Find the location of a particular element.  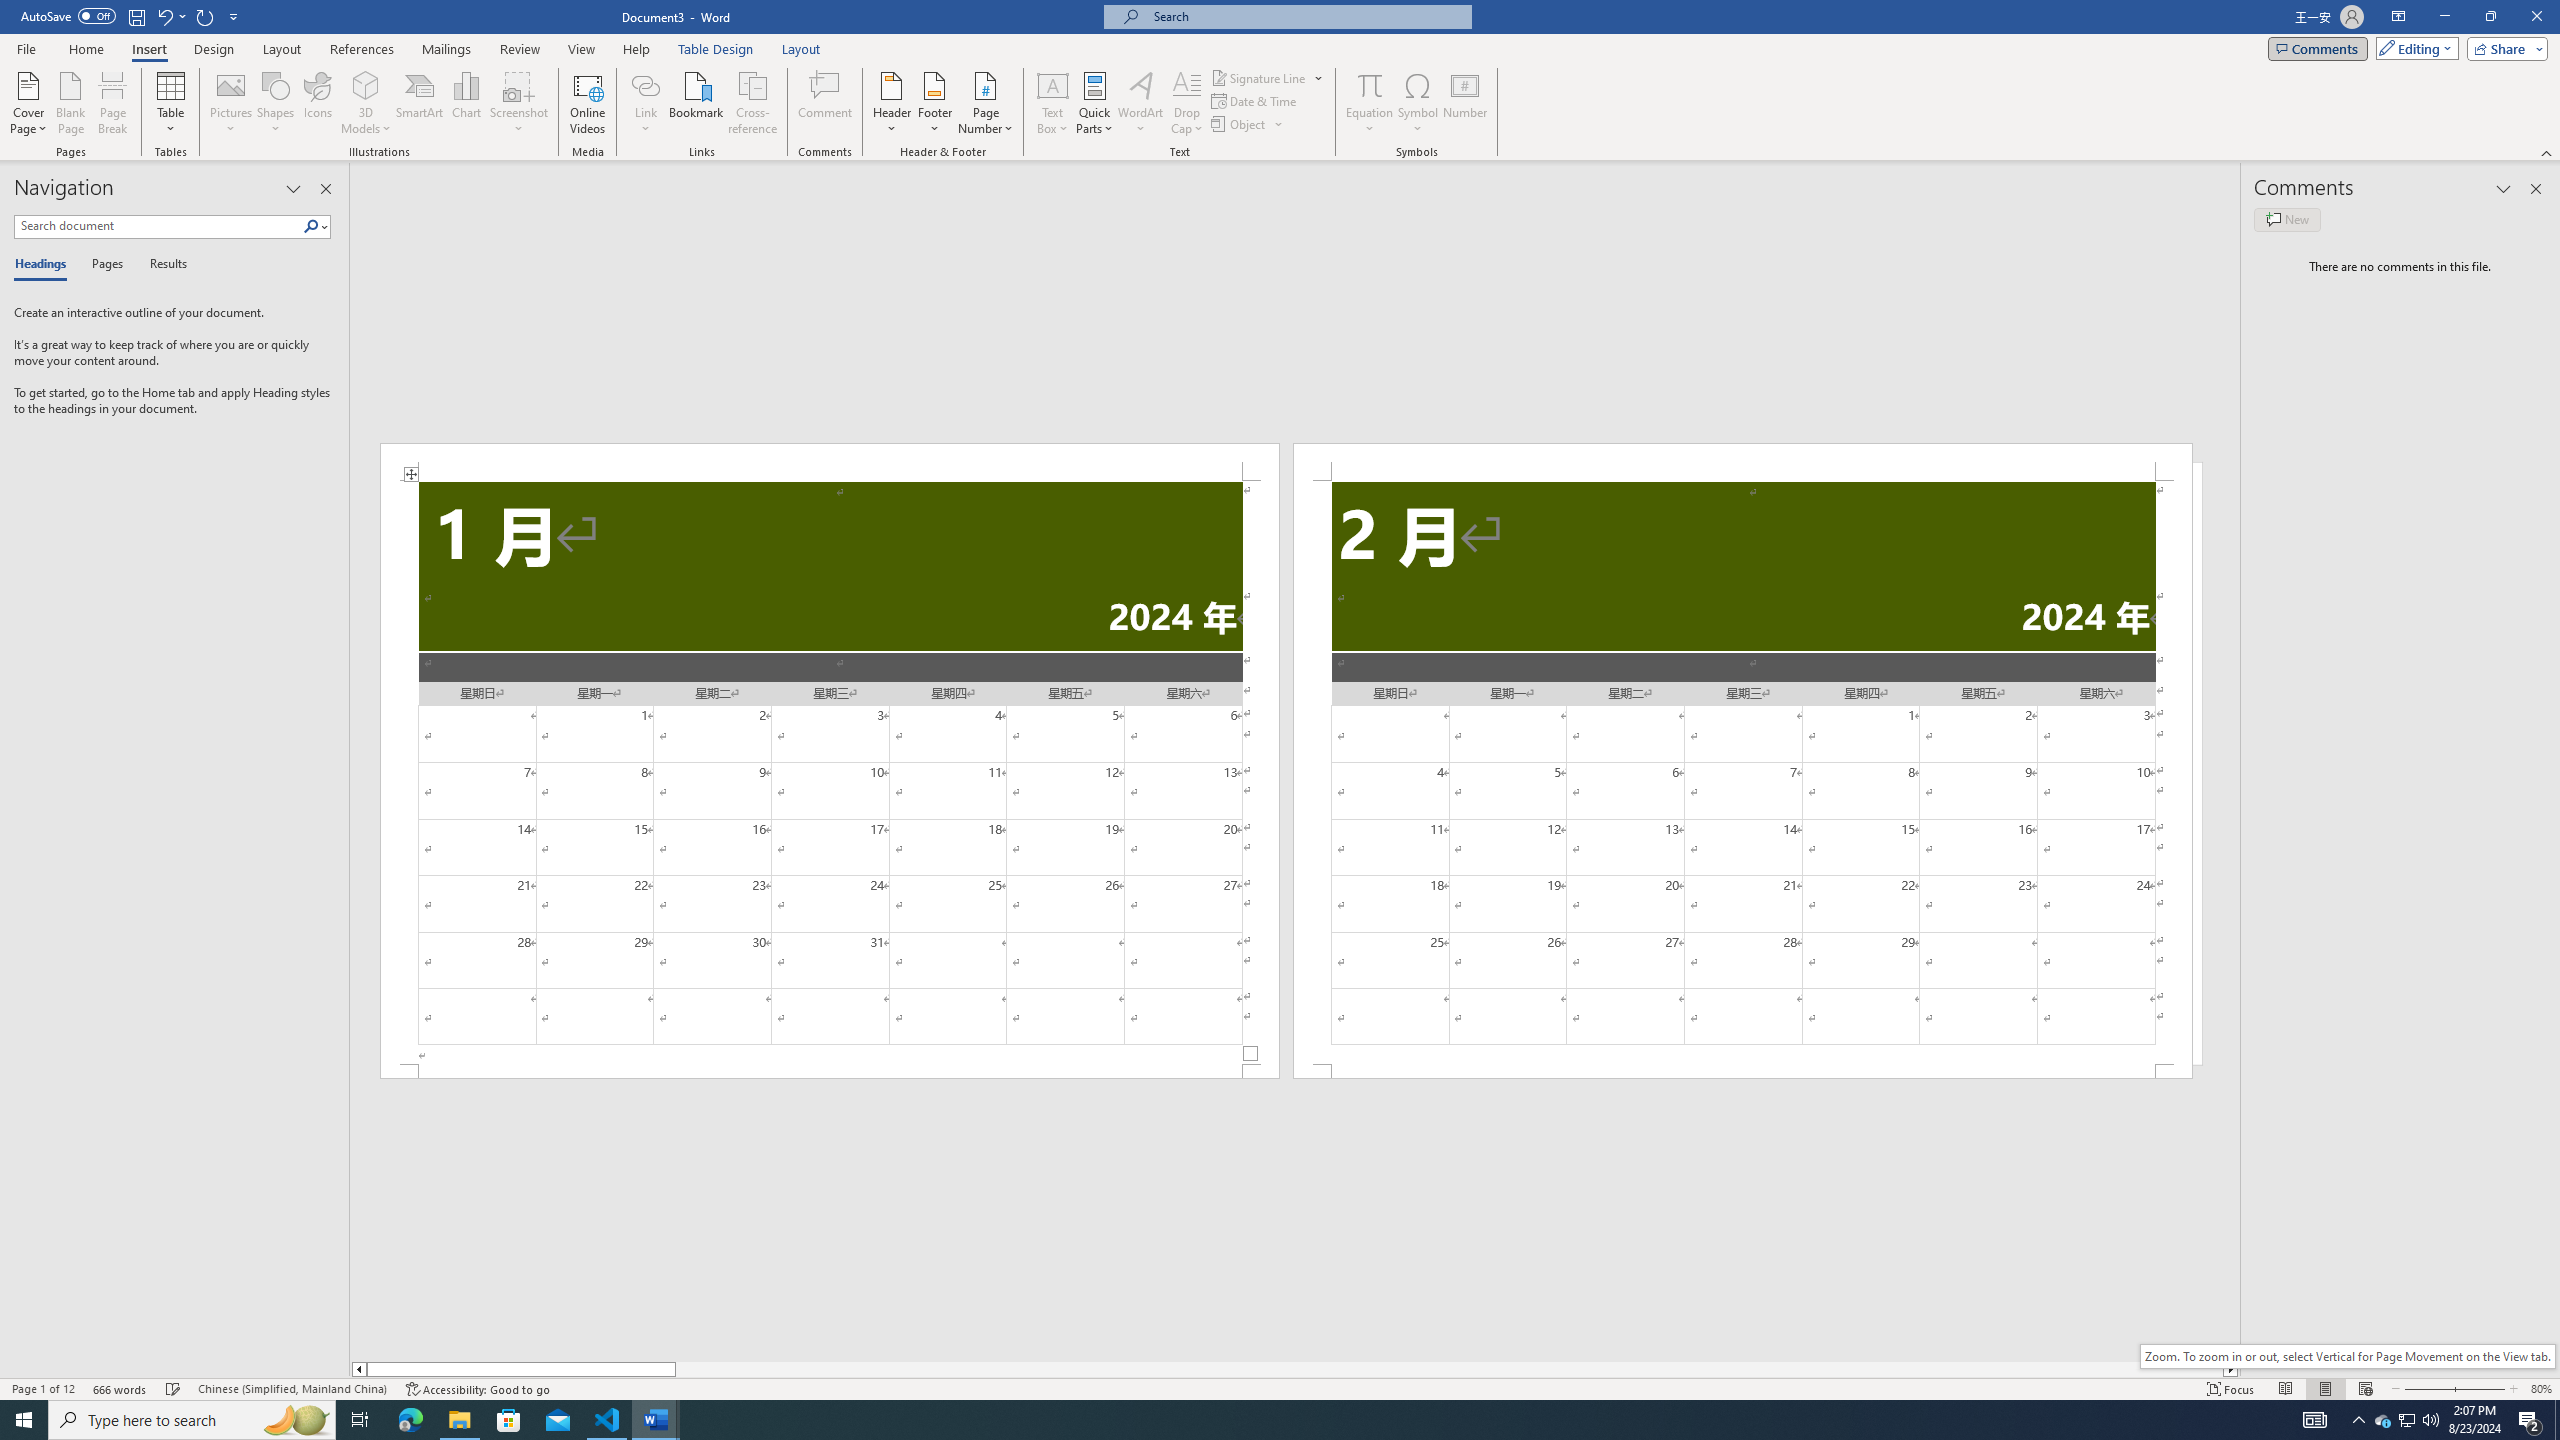

Footer -Section 2- is located at coordinates (1742, 1071).